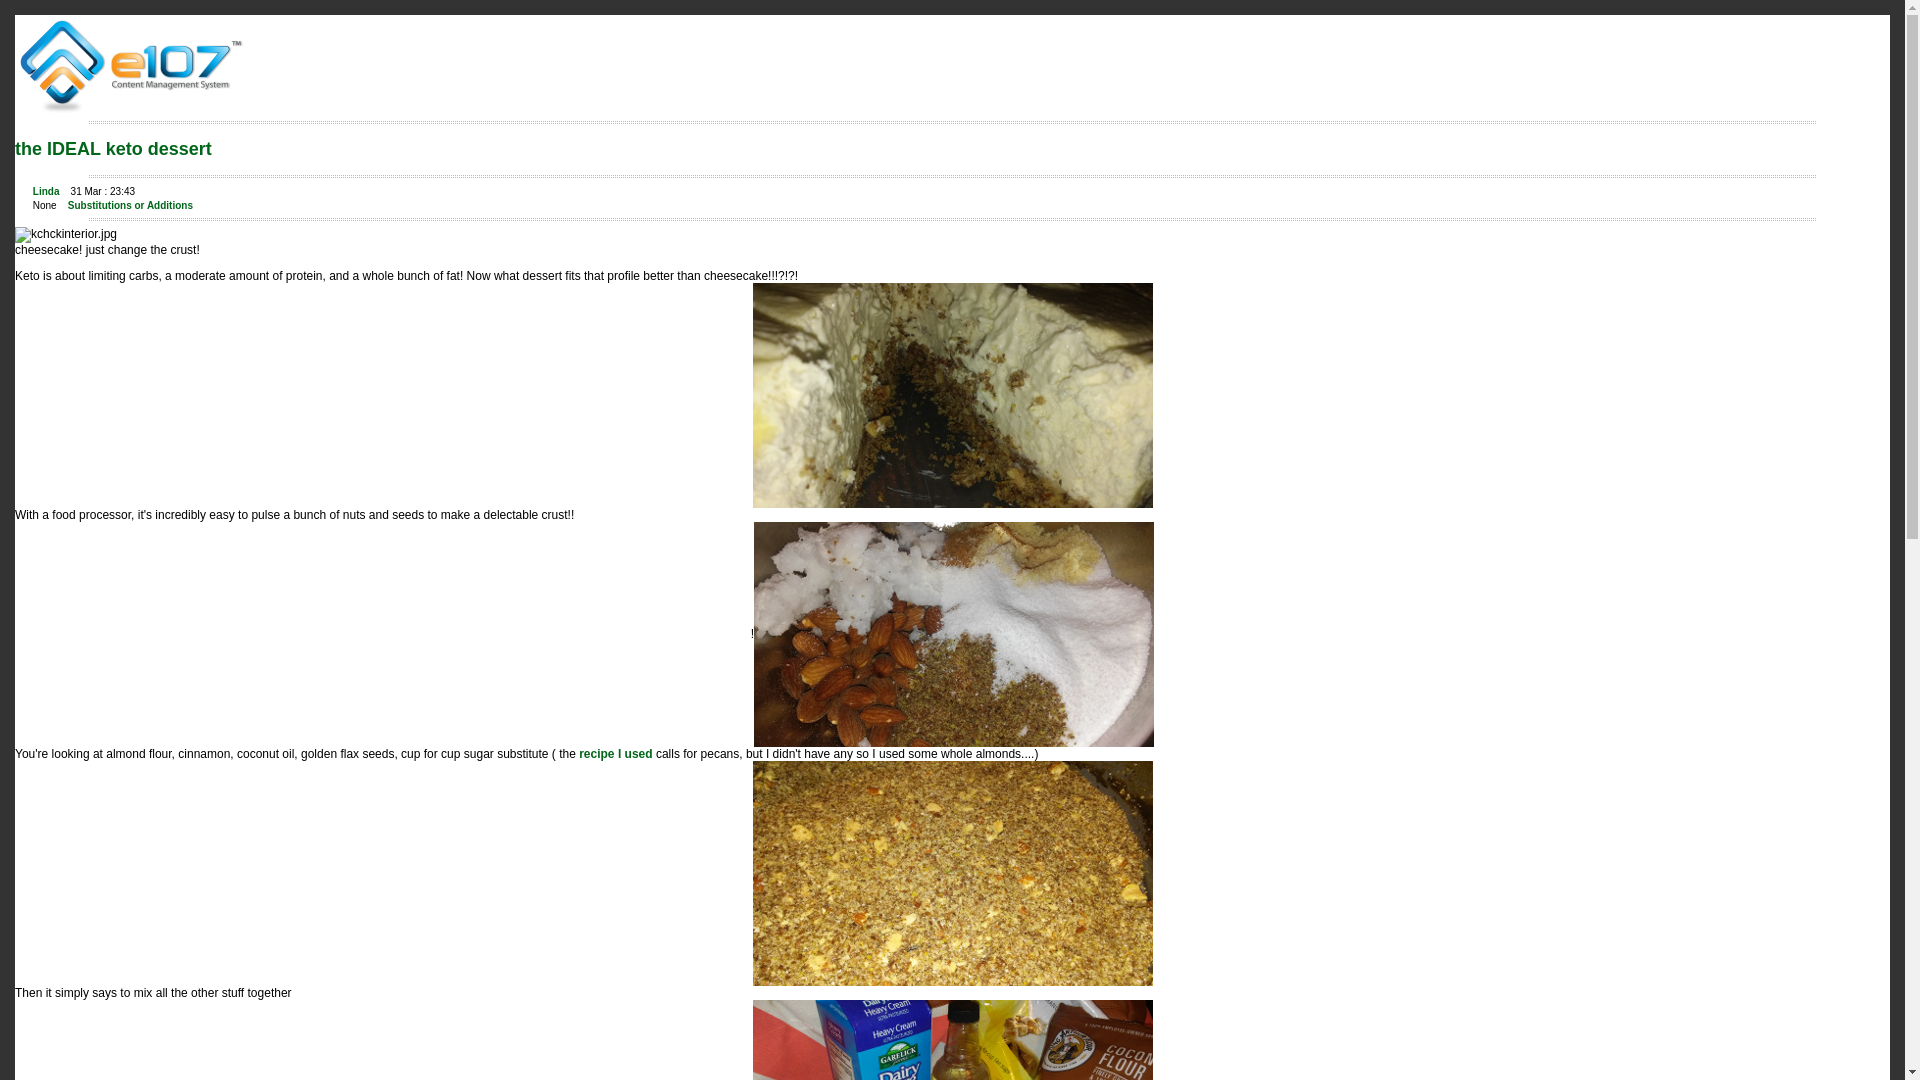 The width and height of the screenshot is (1920, 1080). I want to click on the IDEAL keto dessert, so click(113, 148).